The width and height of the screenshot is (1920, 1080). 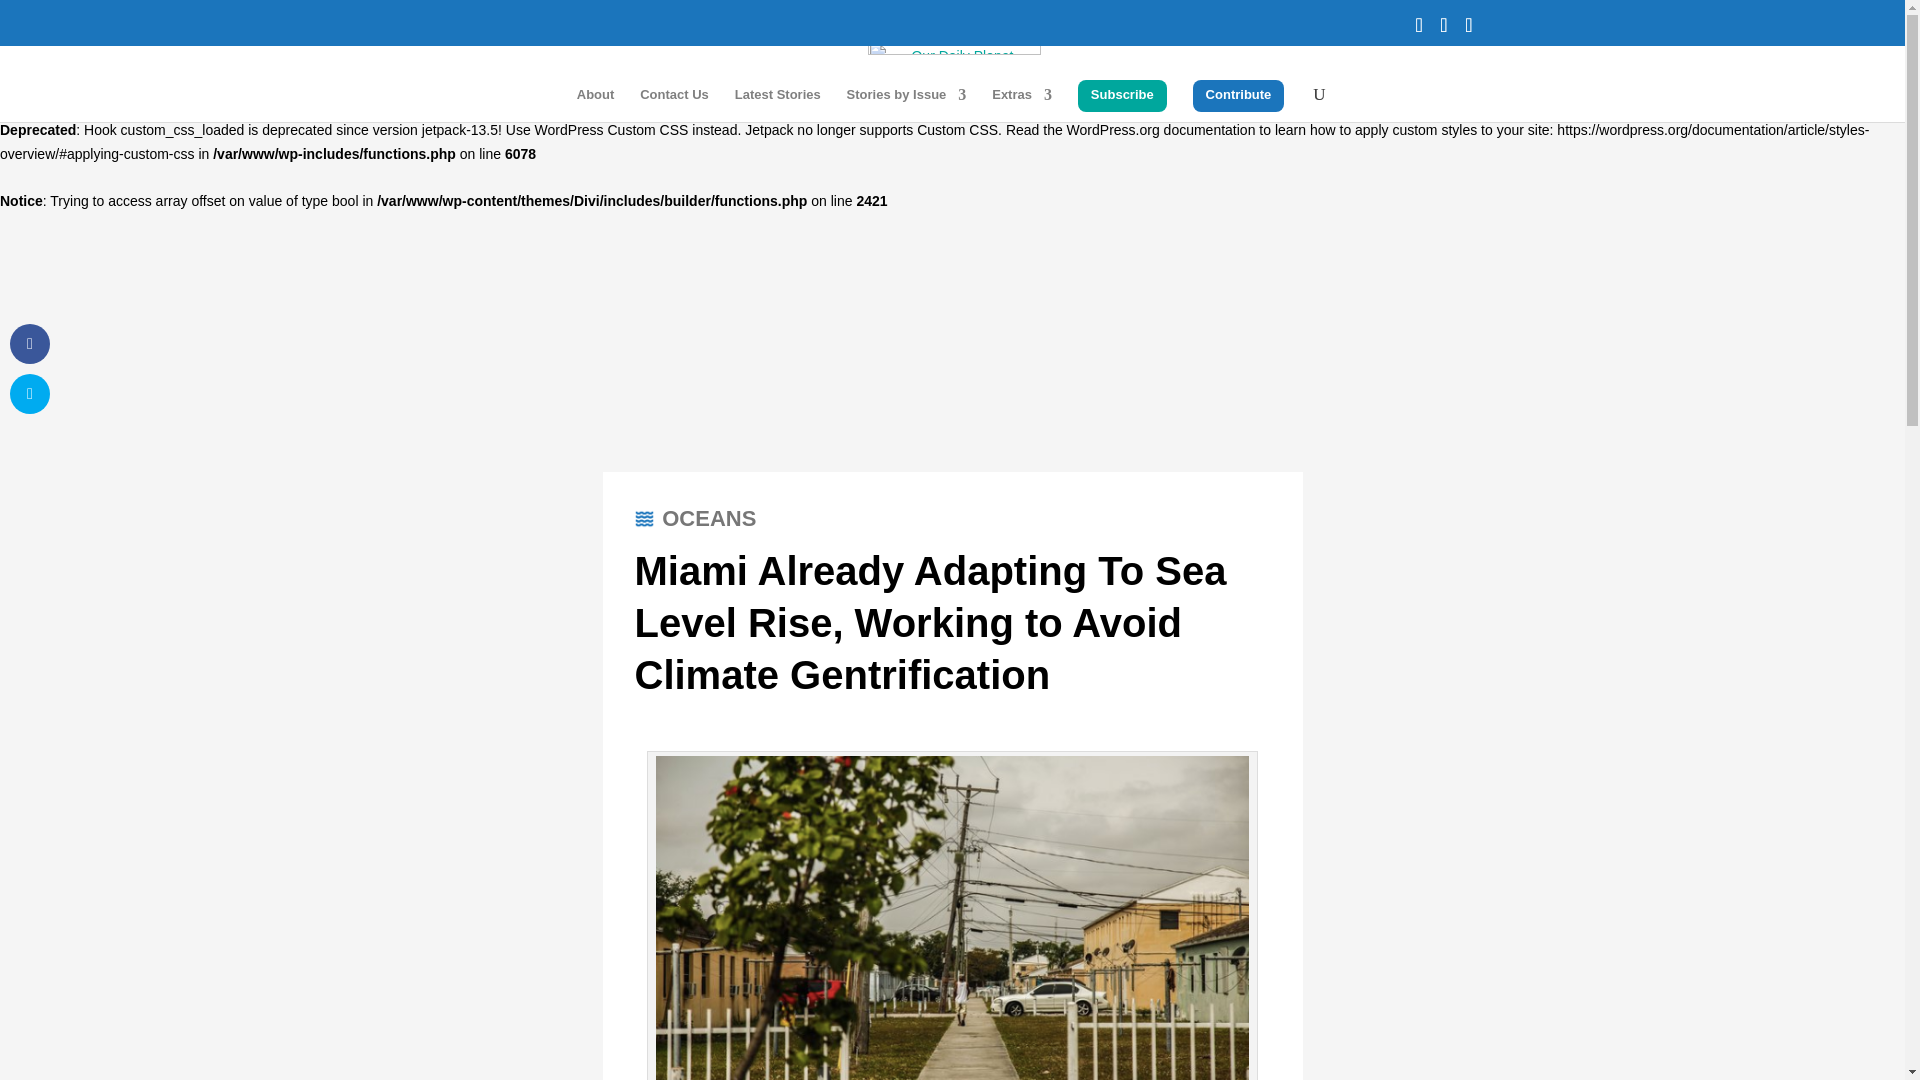 I want to click on About, so click(x=596, y=99).